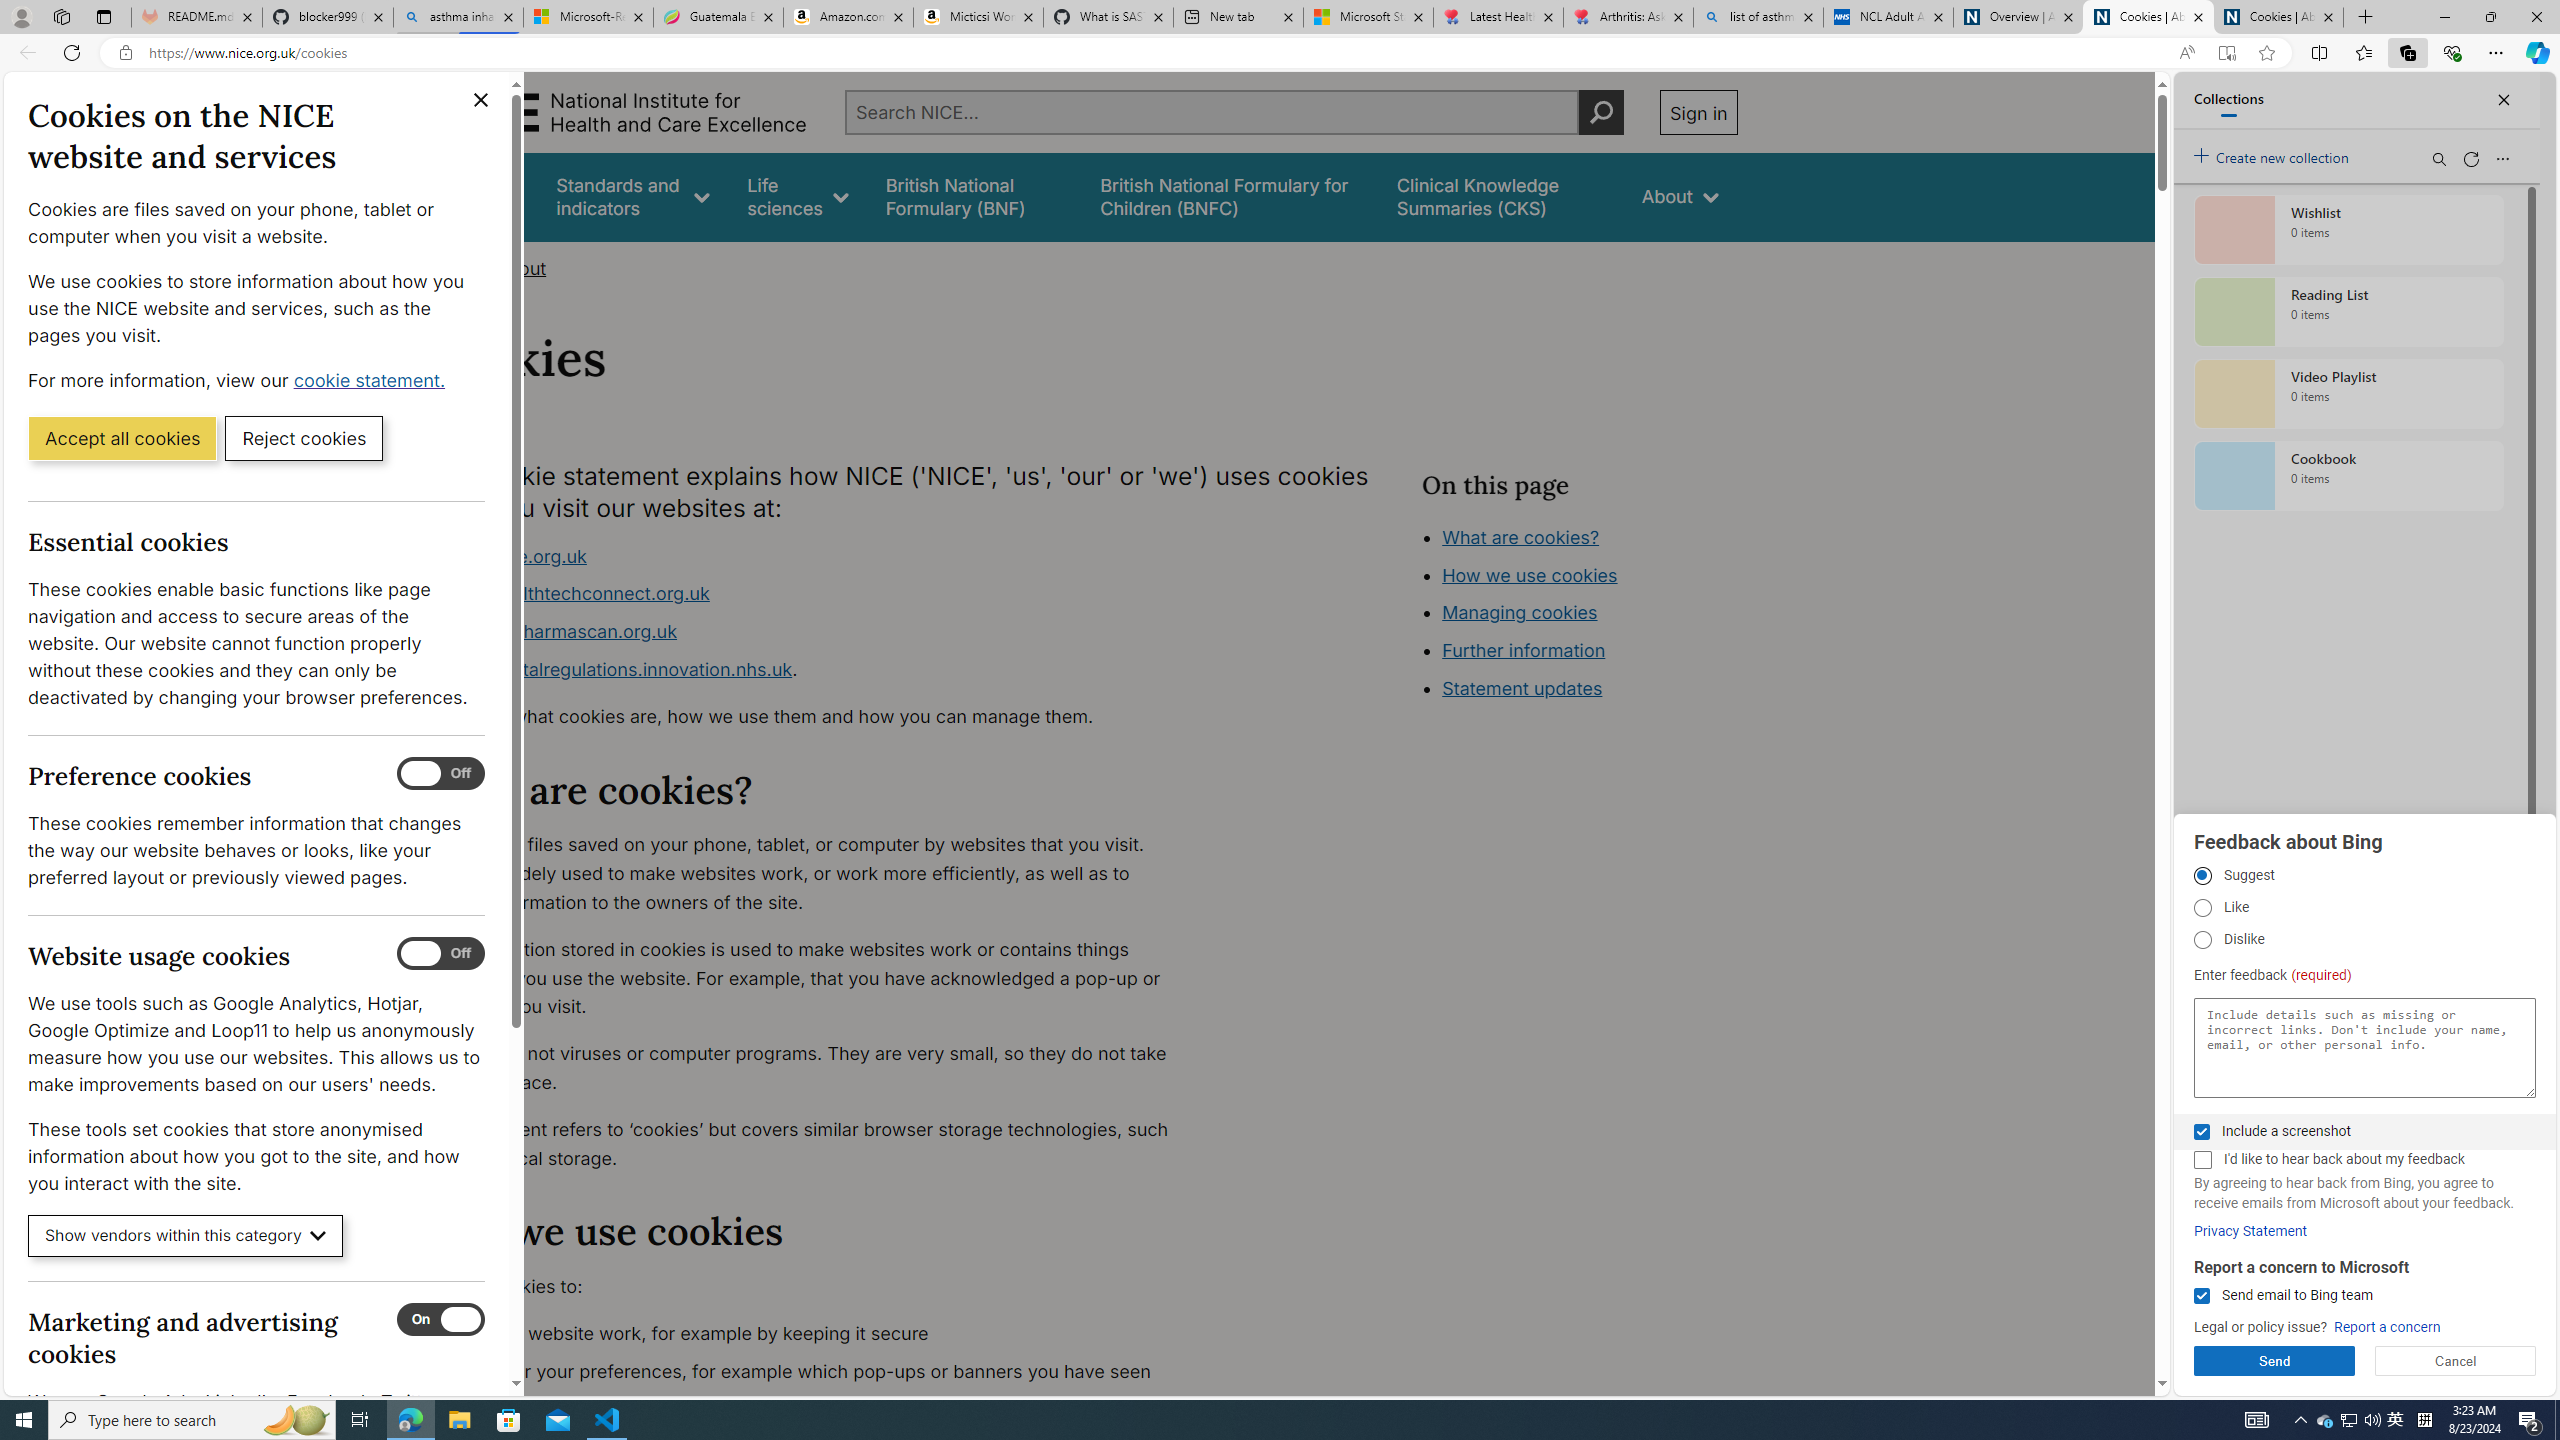 The width and height of the screenshot is (2560, 1440). What do you see at coordinates (618, 668) in the screenshot?
I see `www.digitalregulations.innovation.nhs.uk` at bounding box center [618, 668].